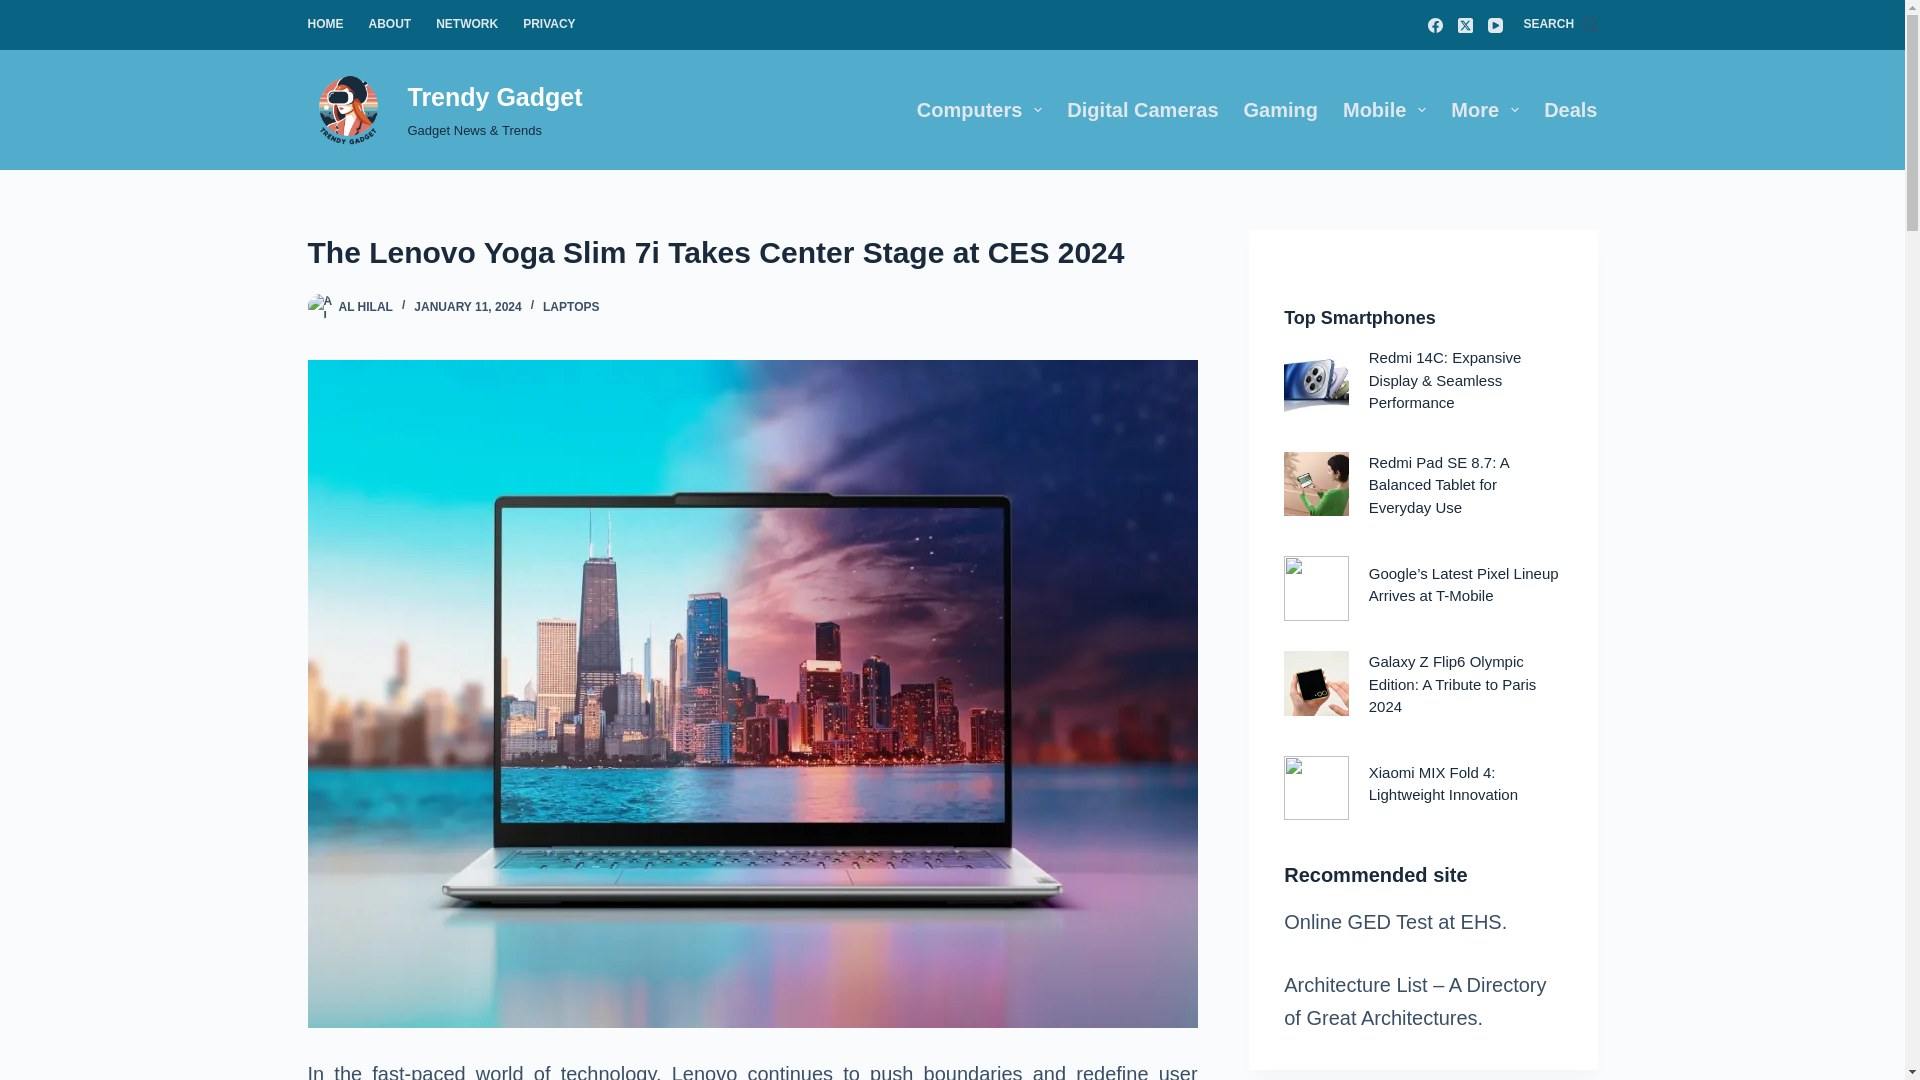  What do you see at coordinates (1355, 984) in the screenshot?
I see `Architecture List` at bounding box center [1355, 984].